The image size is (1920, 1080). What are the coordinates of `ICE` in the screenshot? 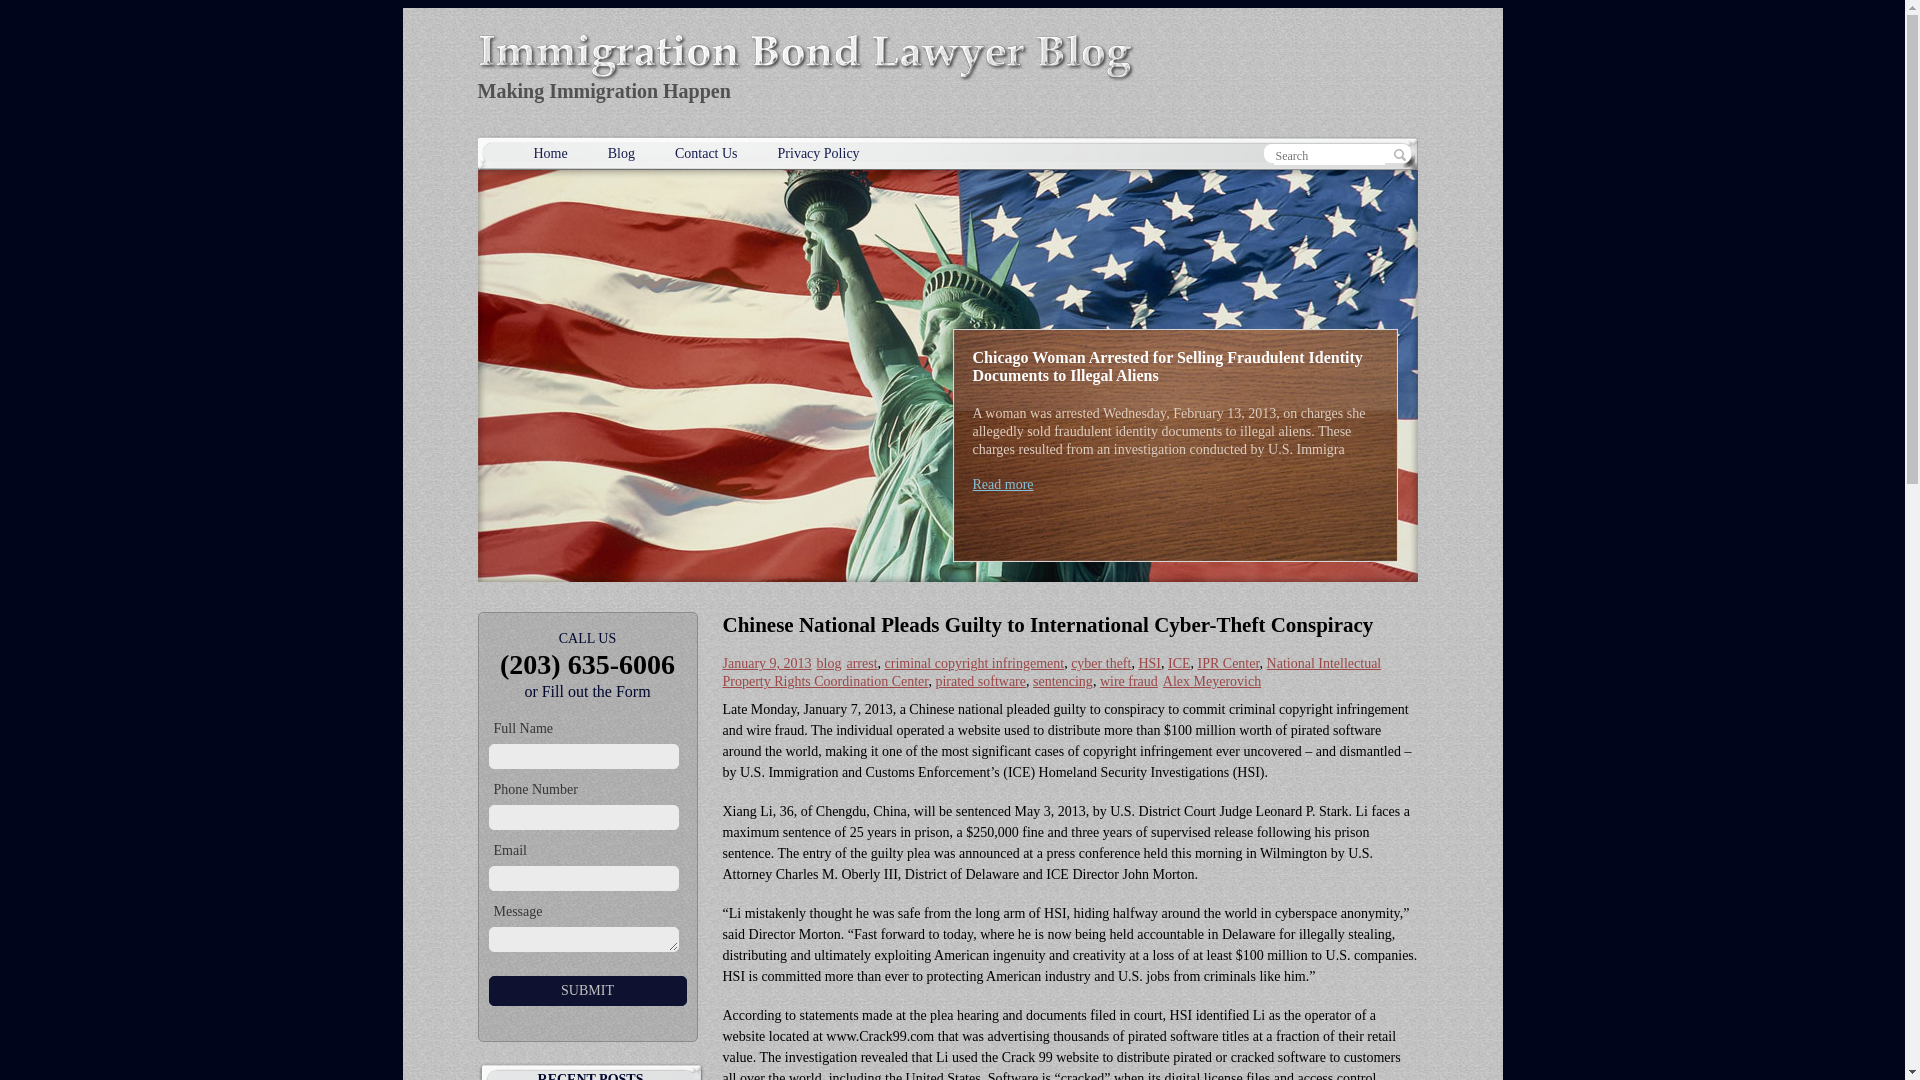 It's located at (1178, 662).